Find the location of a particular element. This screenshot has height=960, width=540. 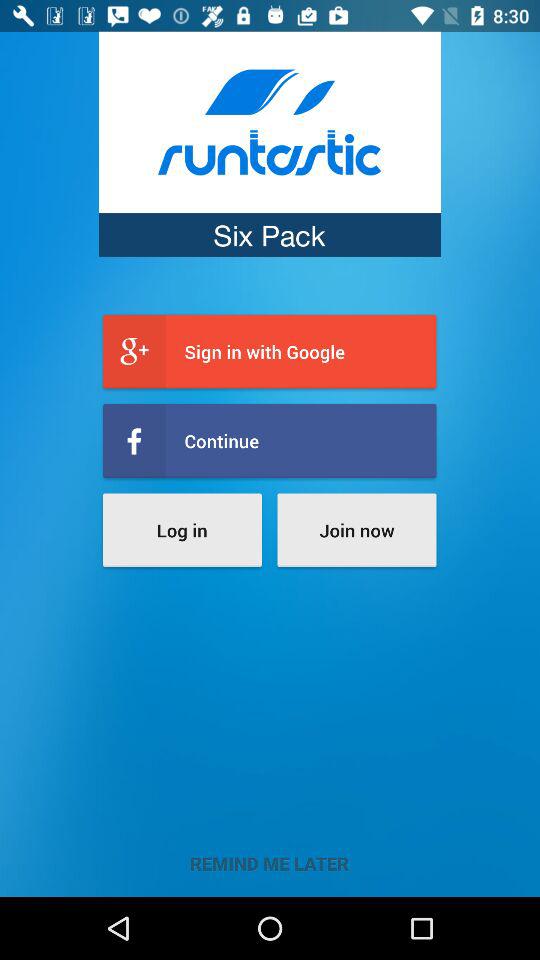

click the icon next to the log in icon is located at coordinates (356, 530).